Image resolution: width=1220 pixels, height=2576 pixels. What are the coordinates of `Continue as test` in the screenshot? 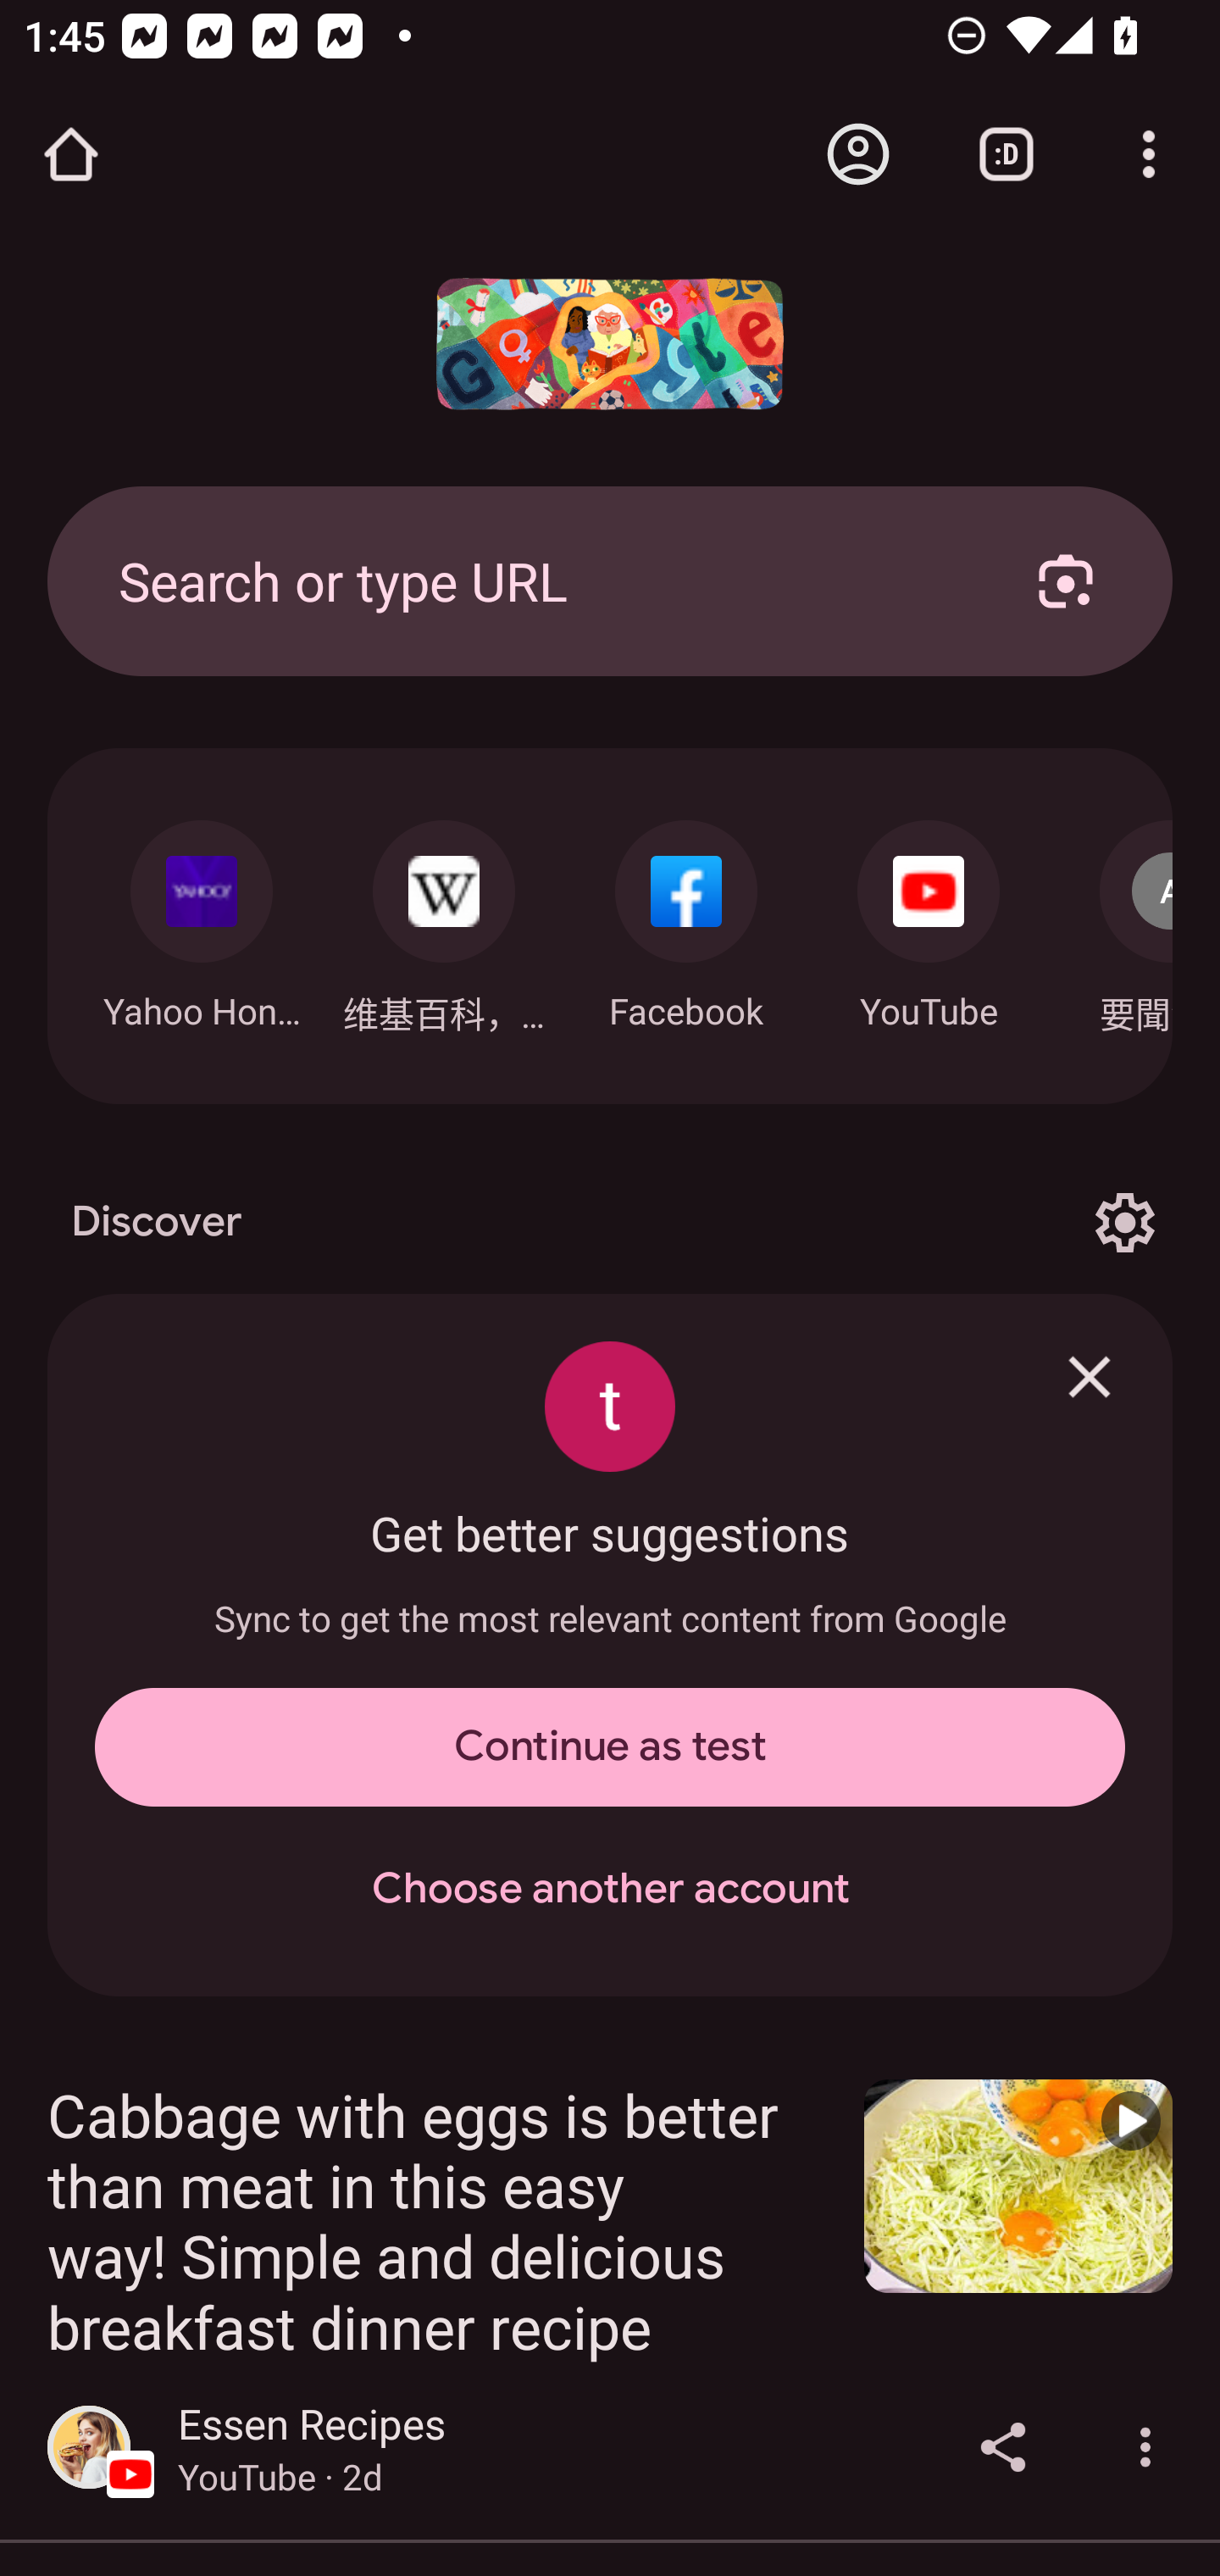 It's located at (610, 1747).